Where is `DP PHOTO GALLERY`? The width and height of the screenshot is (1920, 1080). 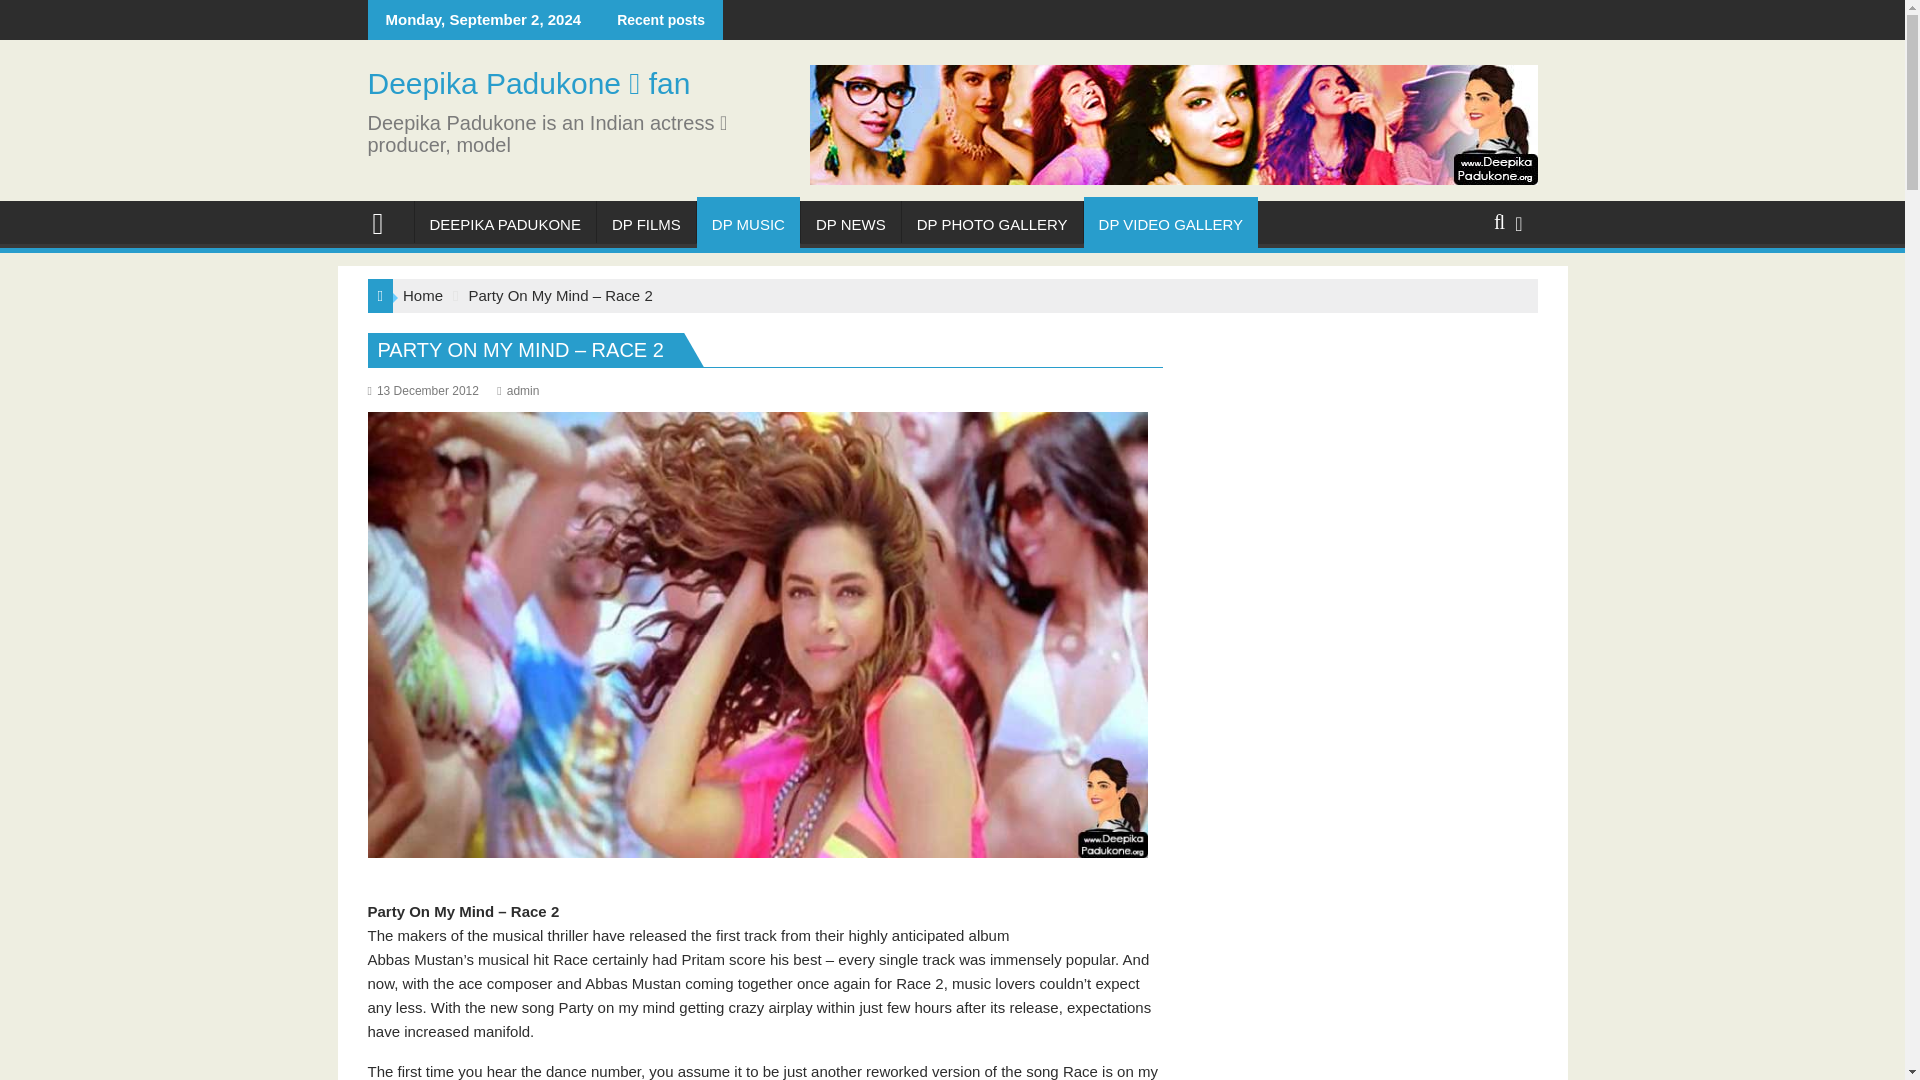
DP PHOTO GALLERY is located at coordinates (992, 224).